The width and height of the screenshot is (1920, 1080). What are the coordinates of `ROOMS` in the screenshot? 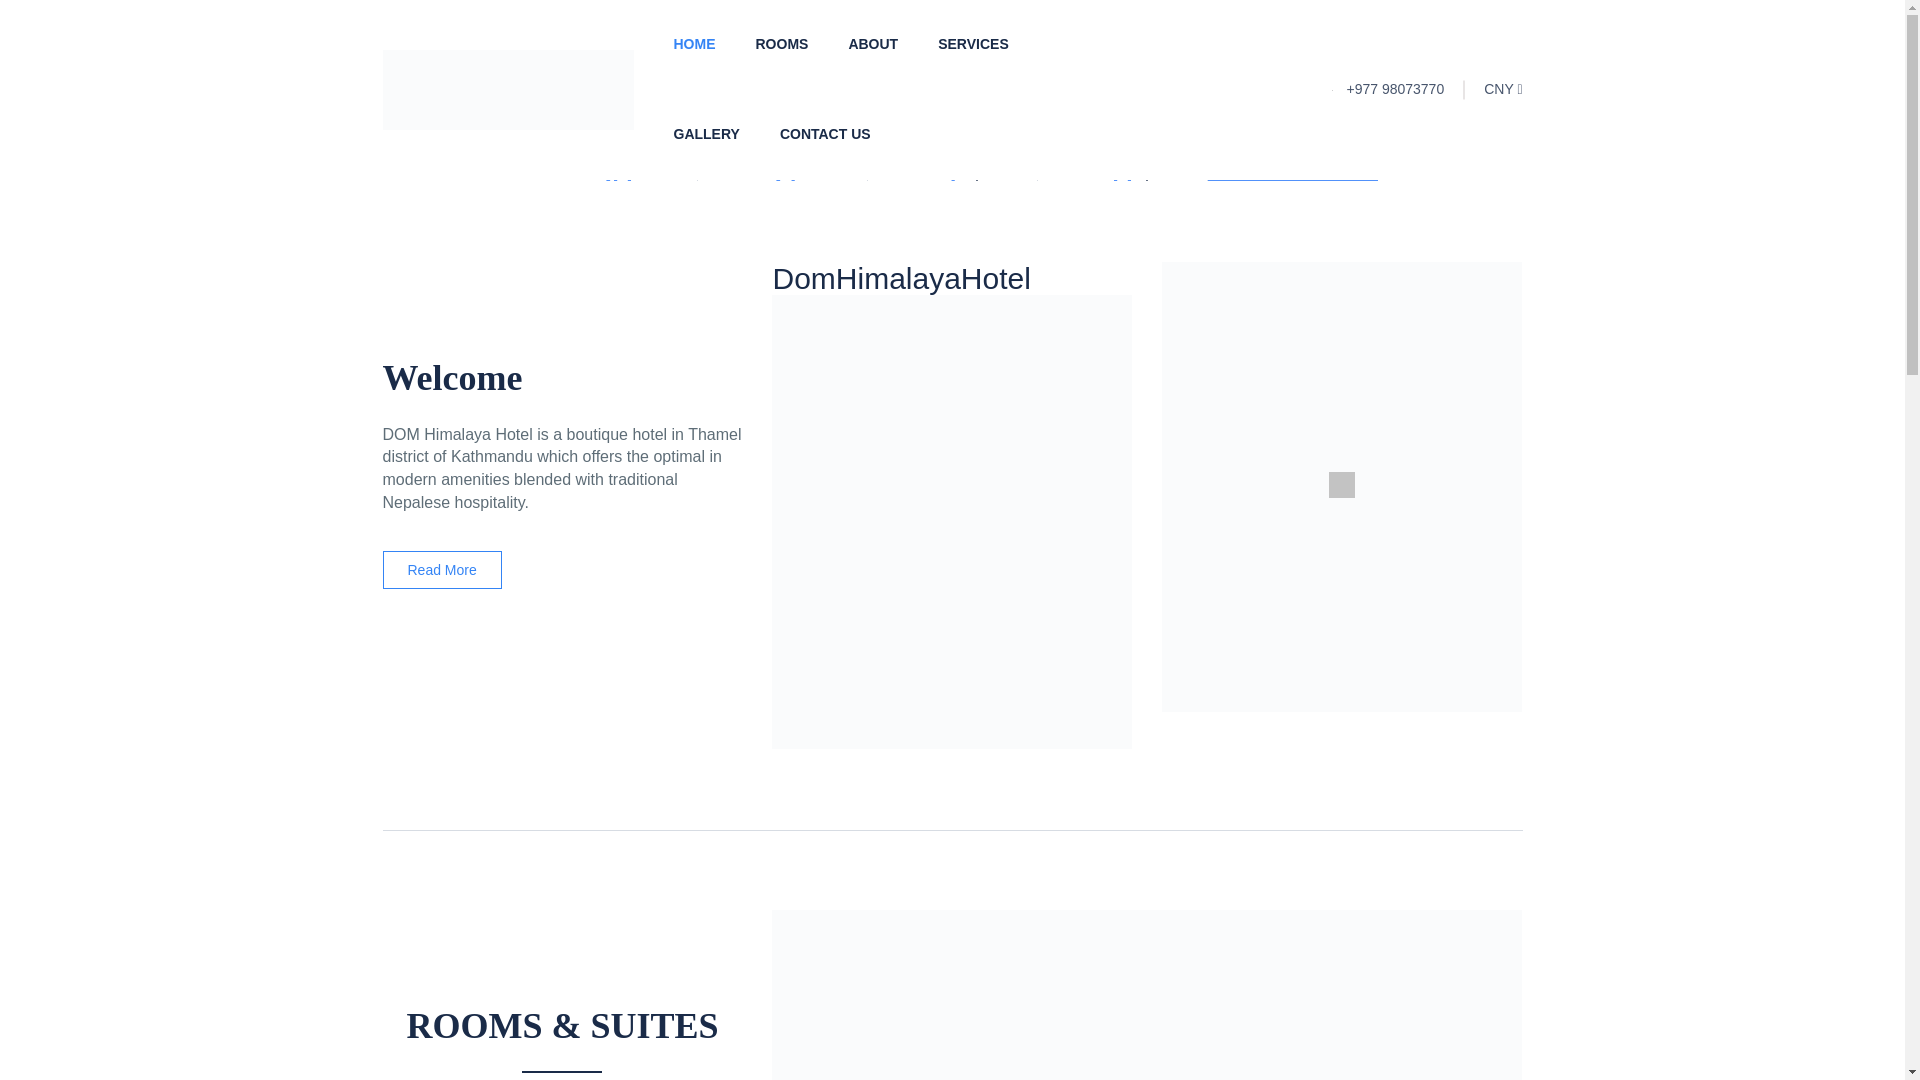 It's located at (1292, 176).